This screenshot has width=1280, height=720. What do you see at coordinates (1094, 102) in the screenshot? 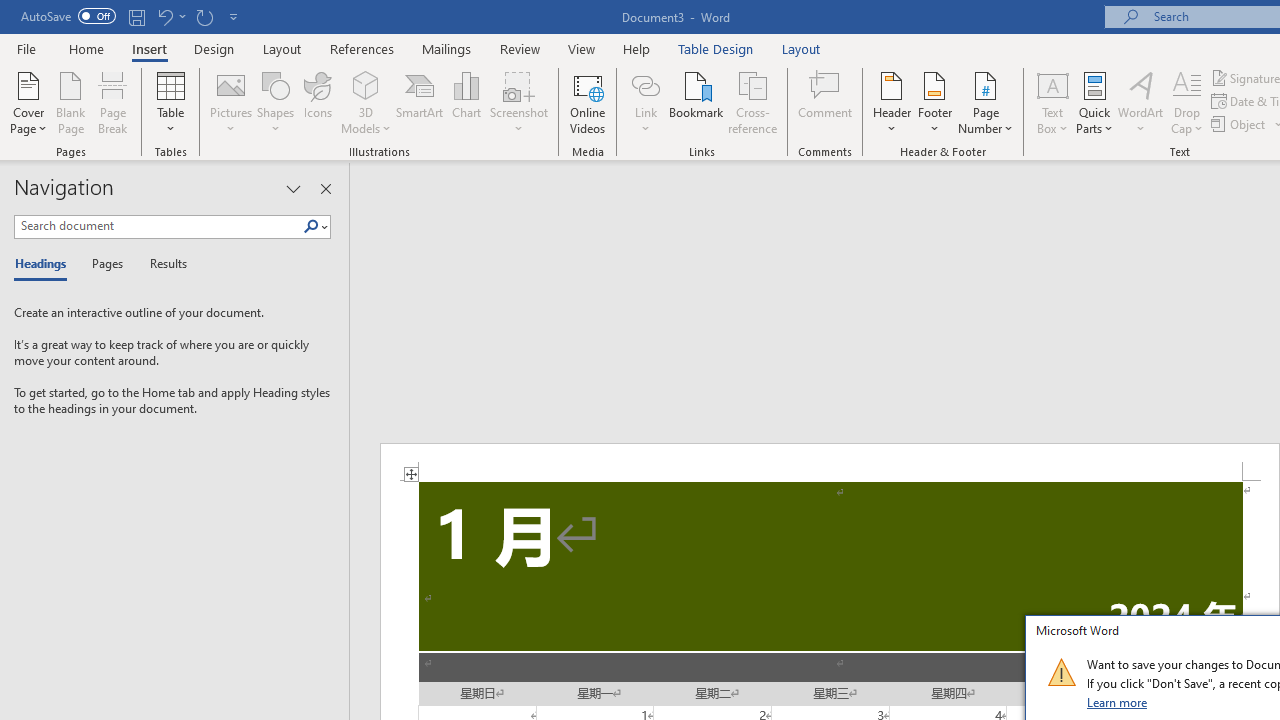
I see `Quick Parts` at bounding box center [1094, 102].